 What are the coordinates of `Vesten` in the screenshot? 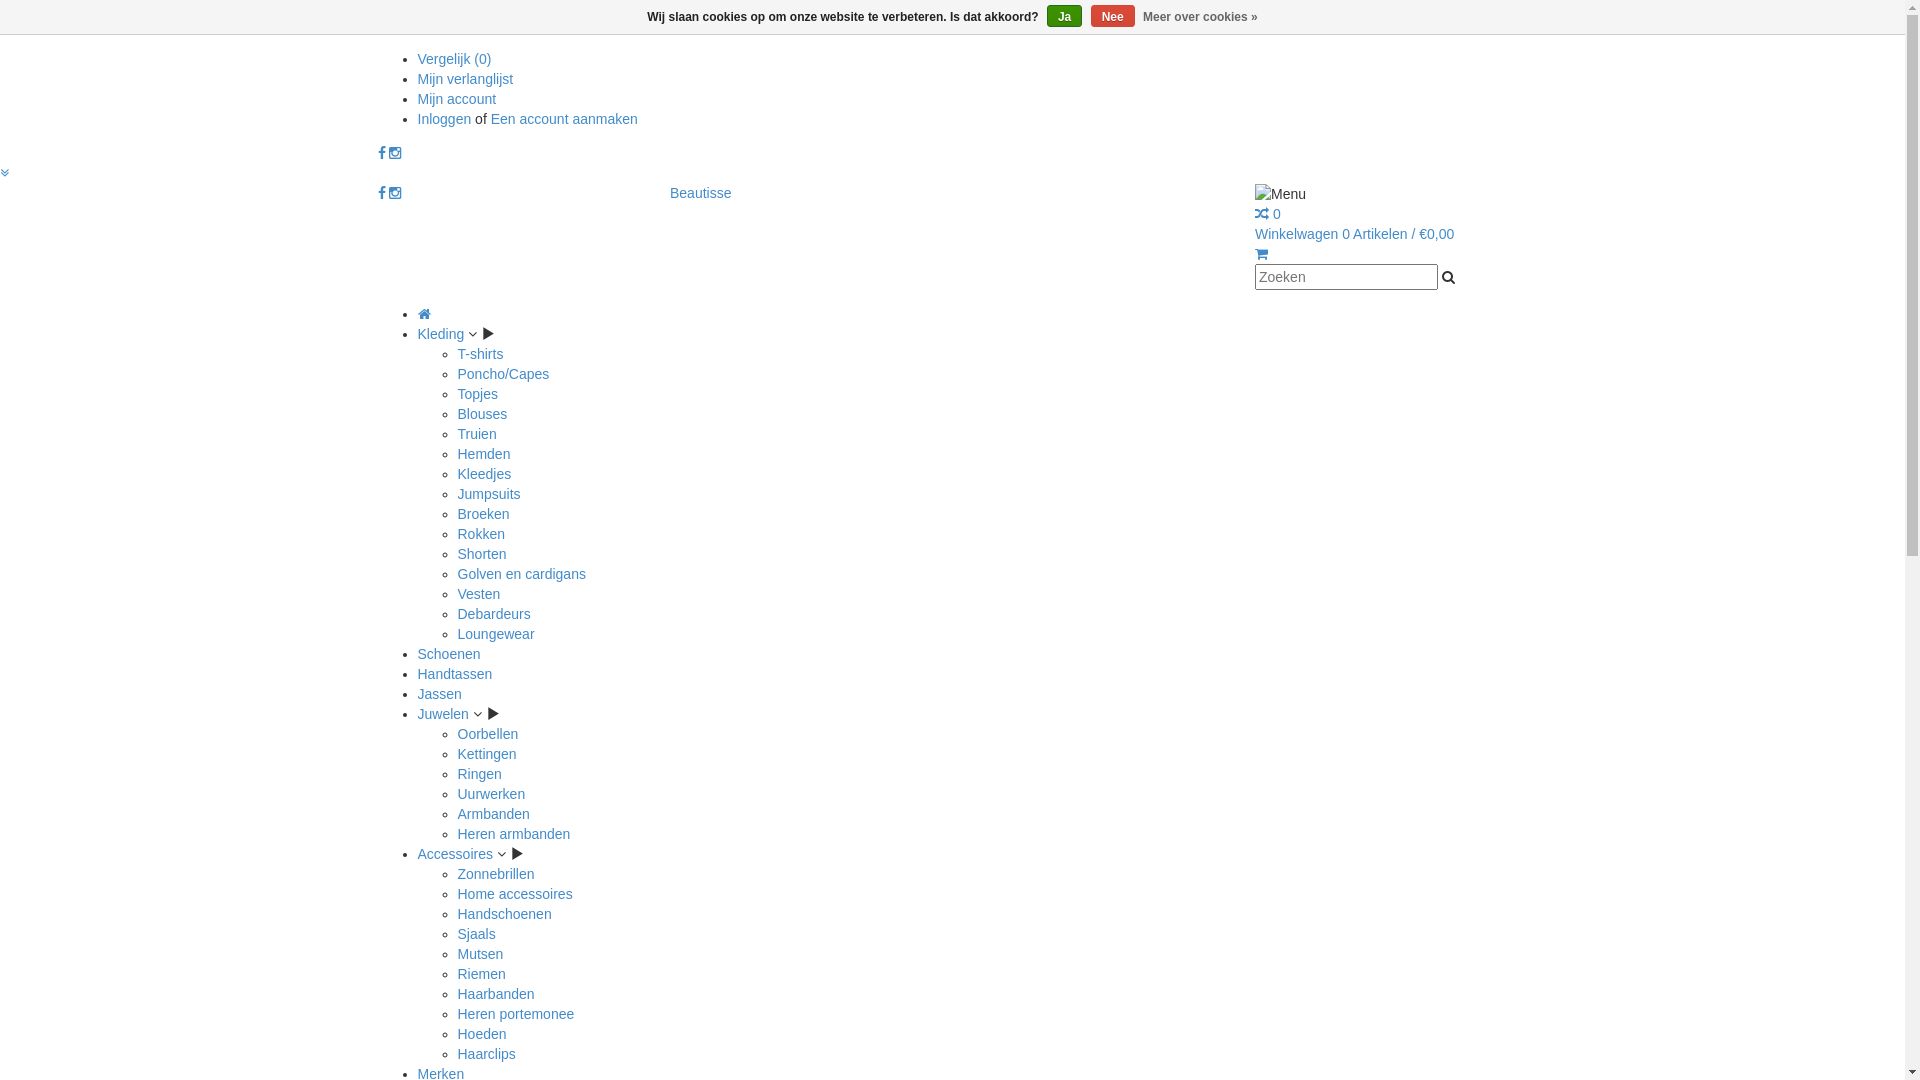 It's located at (480, 594).